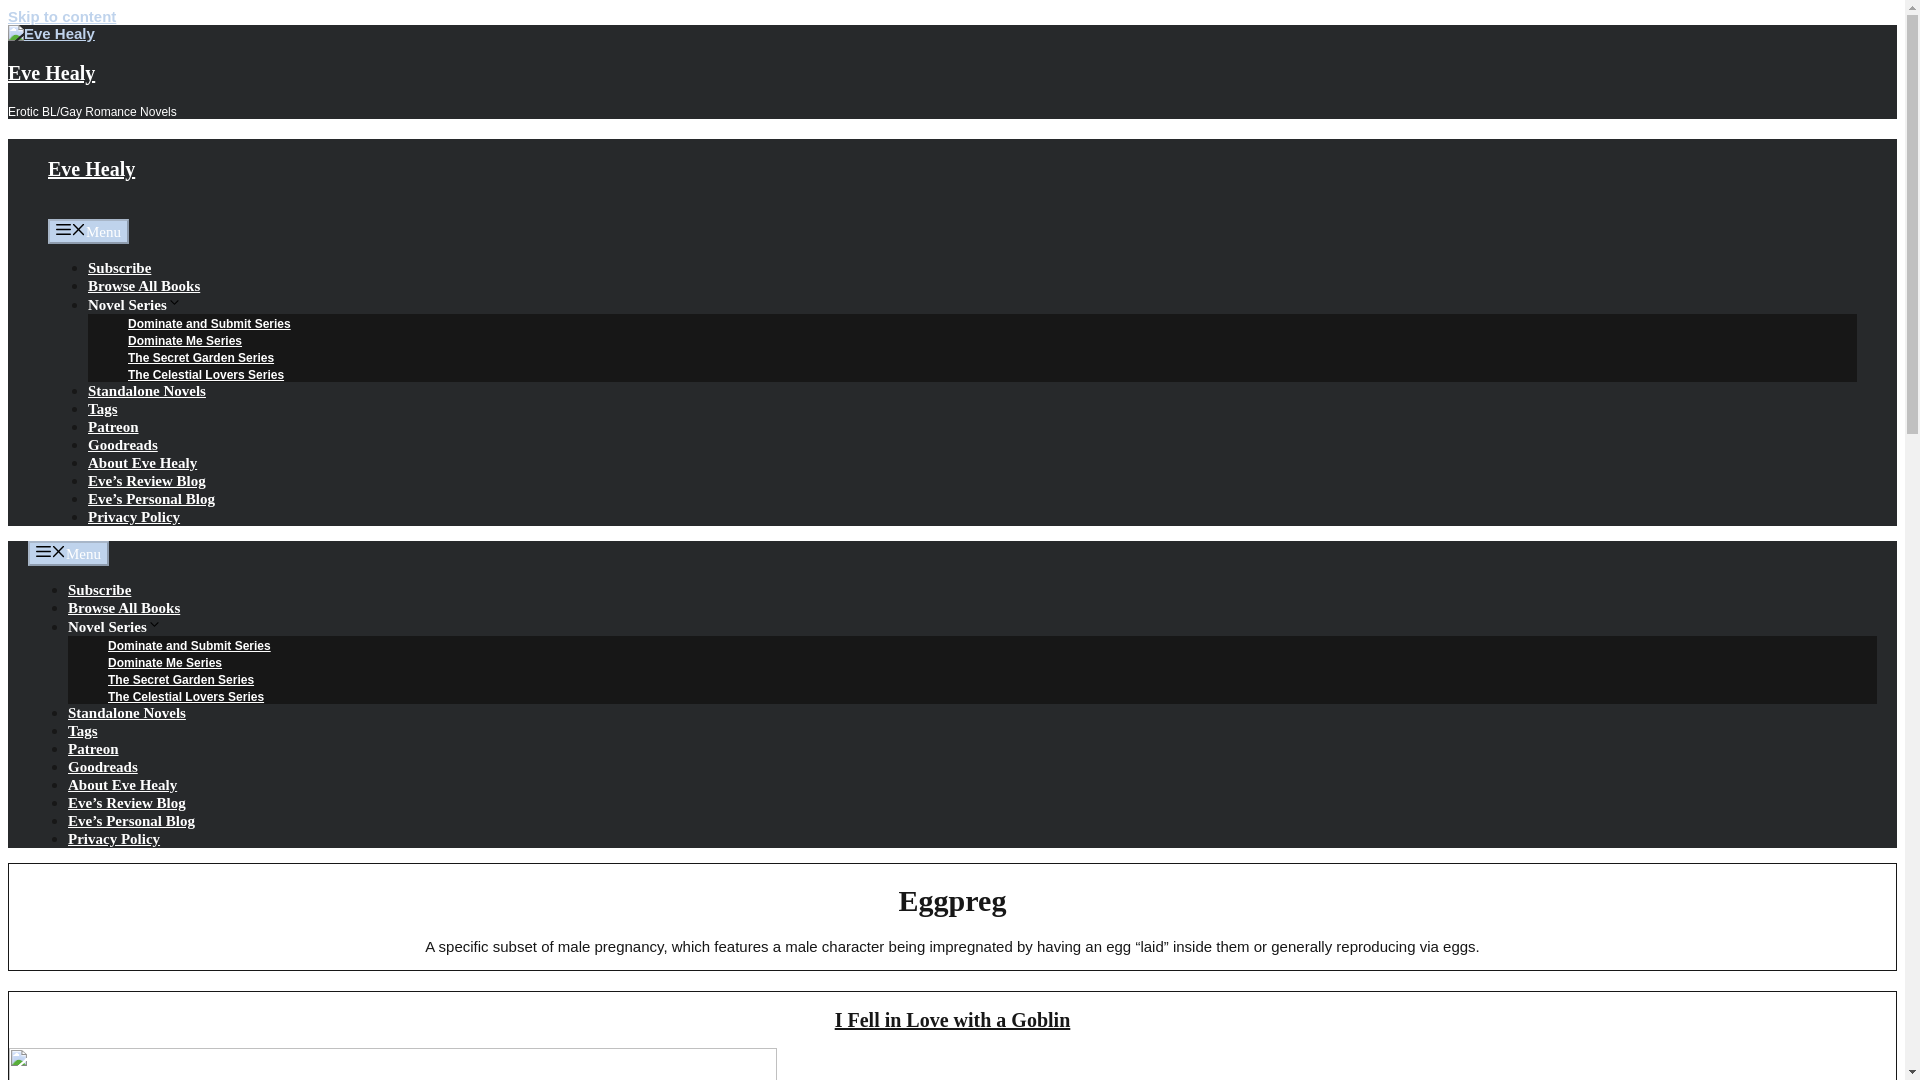 Image resolution: width=1920 pixels, height=1080 pixels. Describe the element at coordinates (134, 516) in the screenshot. I see `Privacy Policy` at that location.